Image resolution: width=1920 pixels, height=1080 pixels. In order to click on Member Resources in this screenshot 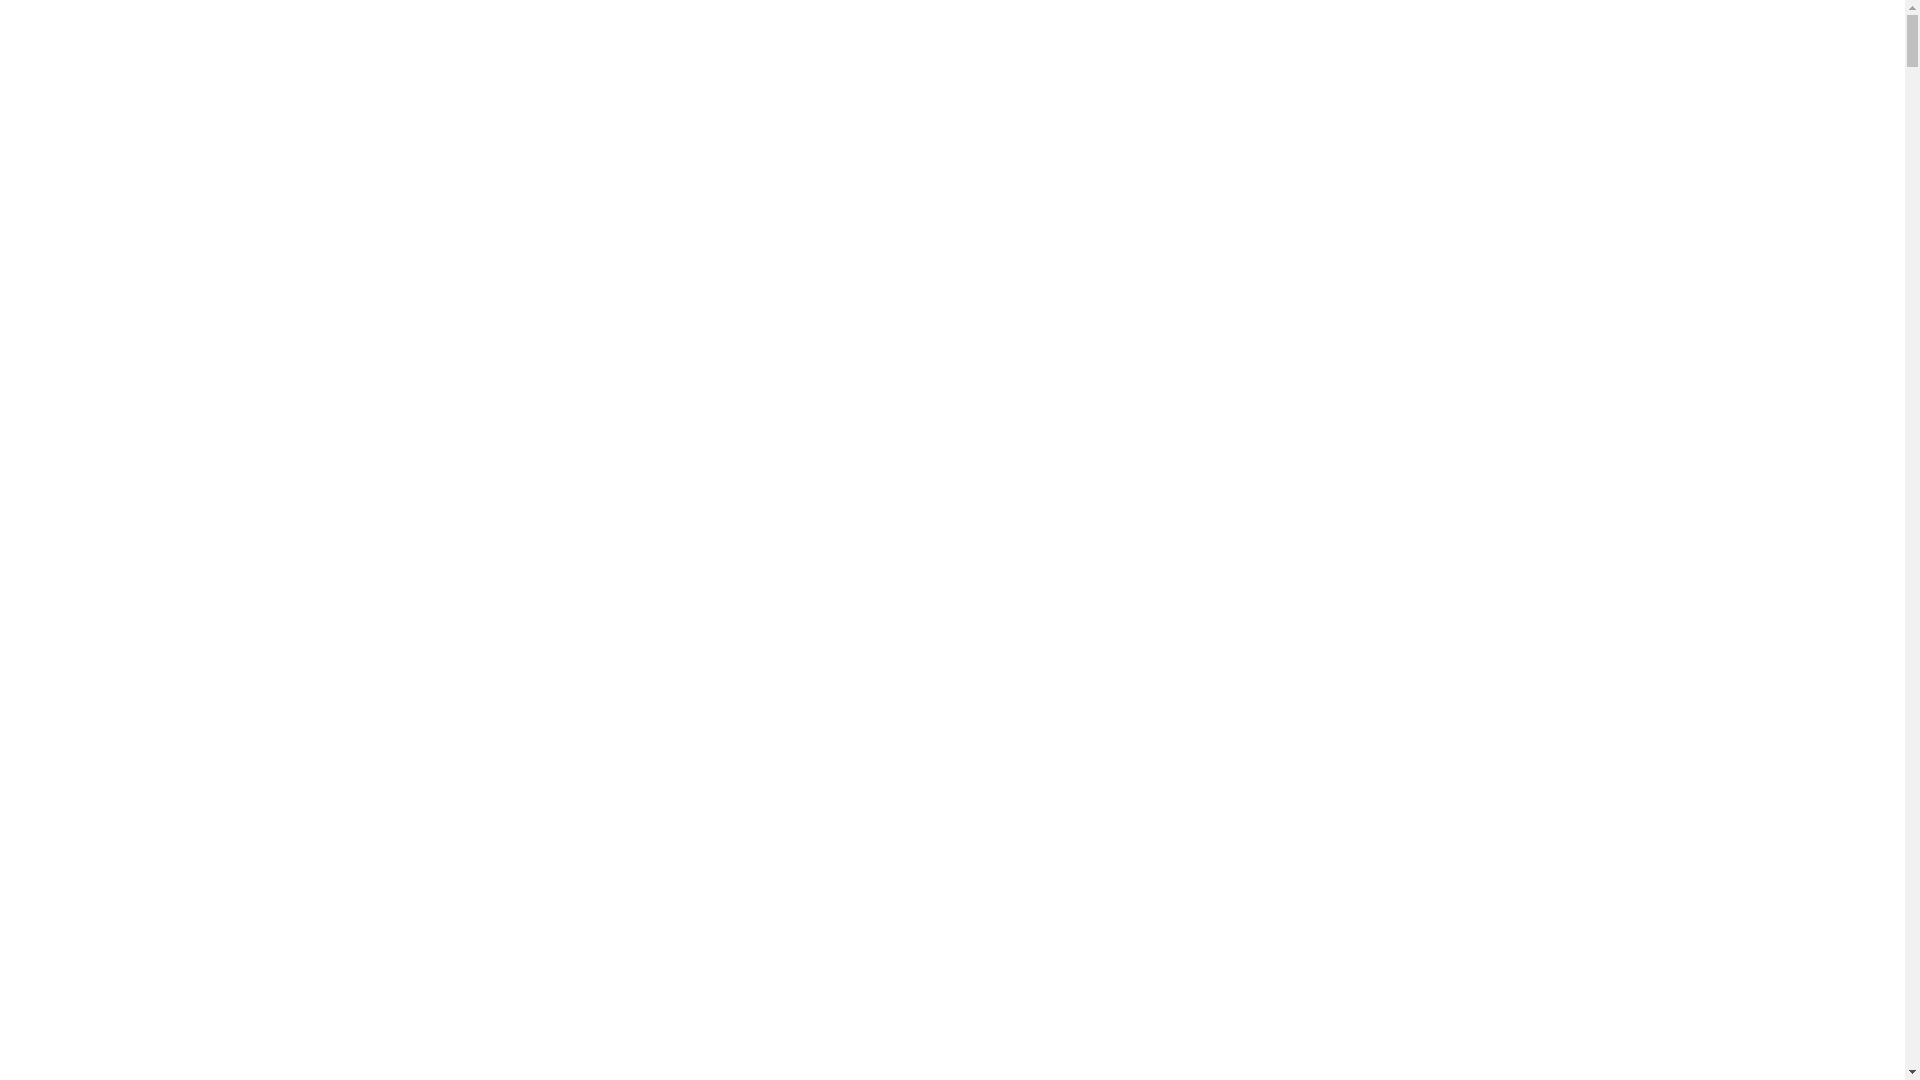, I will do `click(70, 664)`.